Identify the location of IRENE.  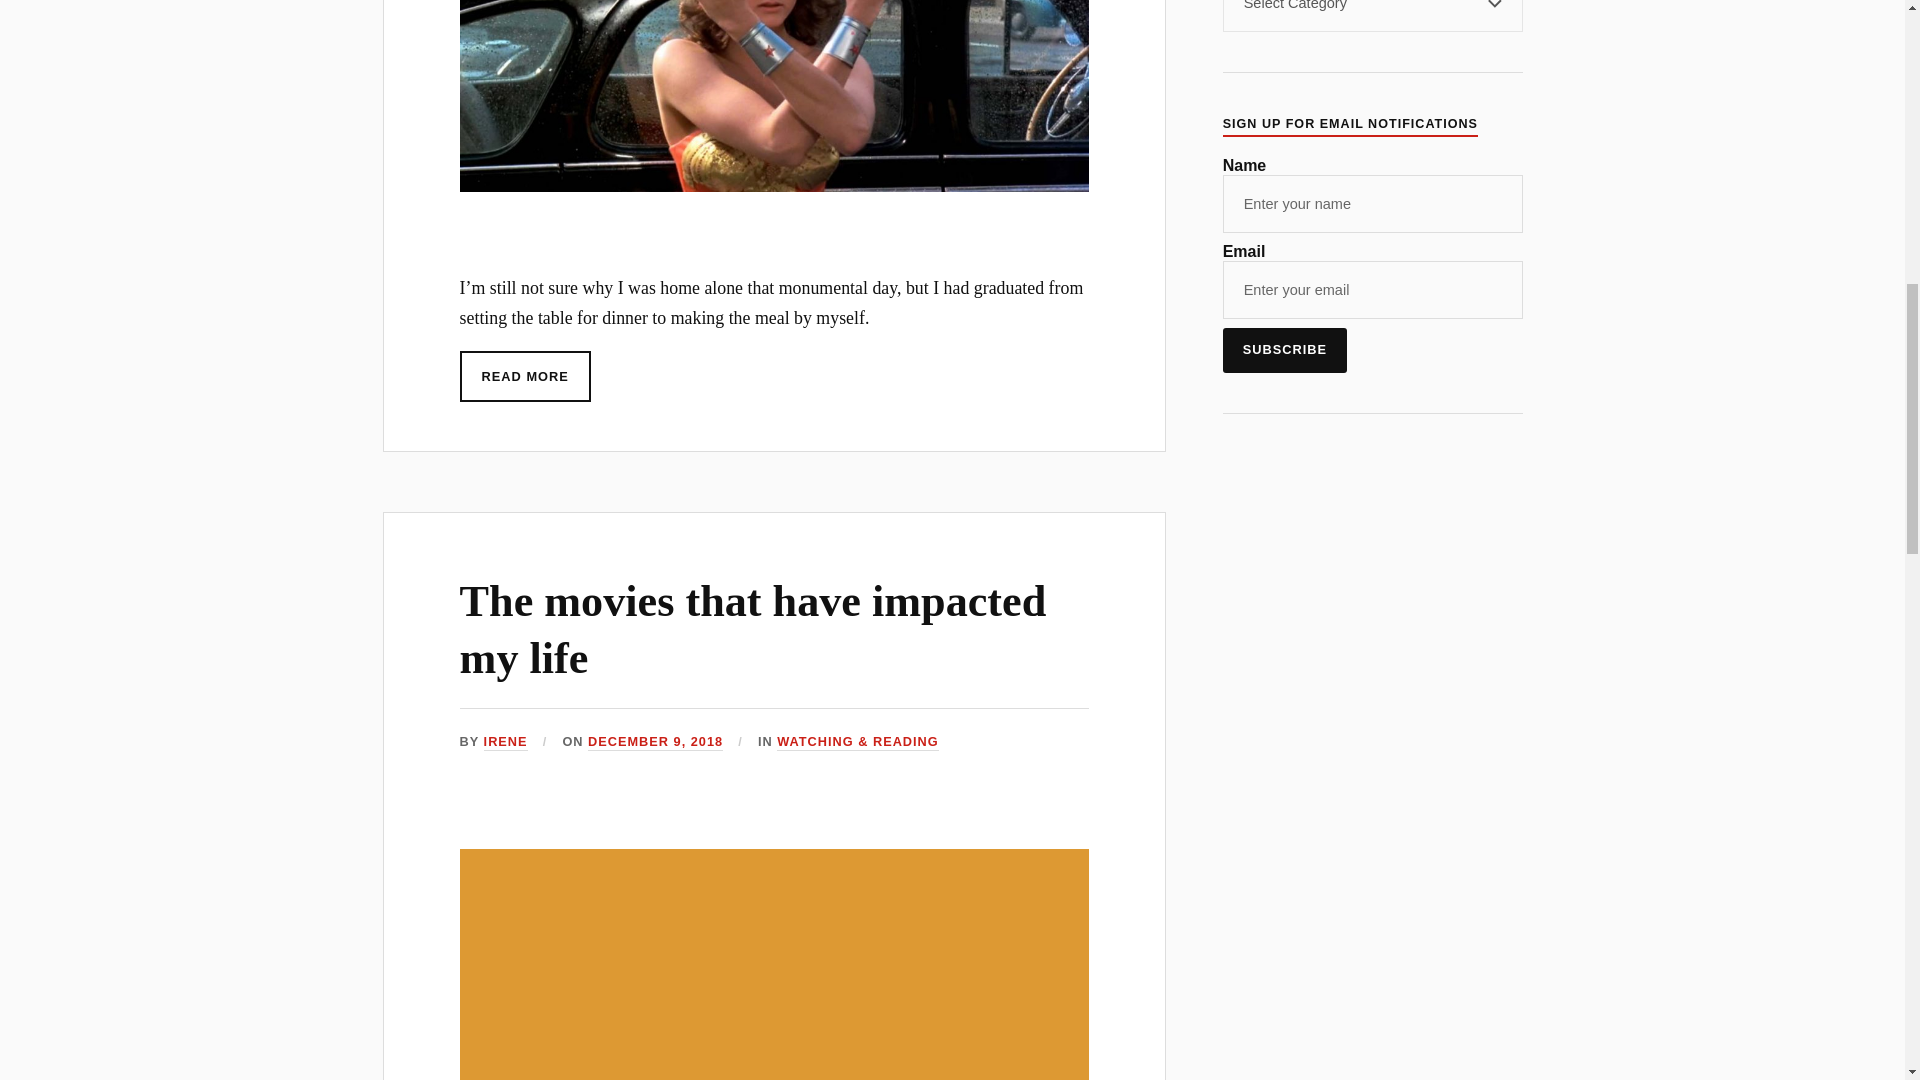
(506, 742).